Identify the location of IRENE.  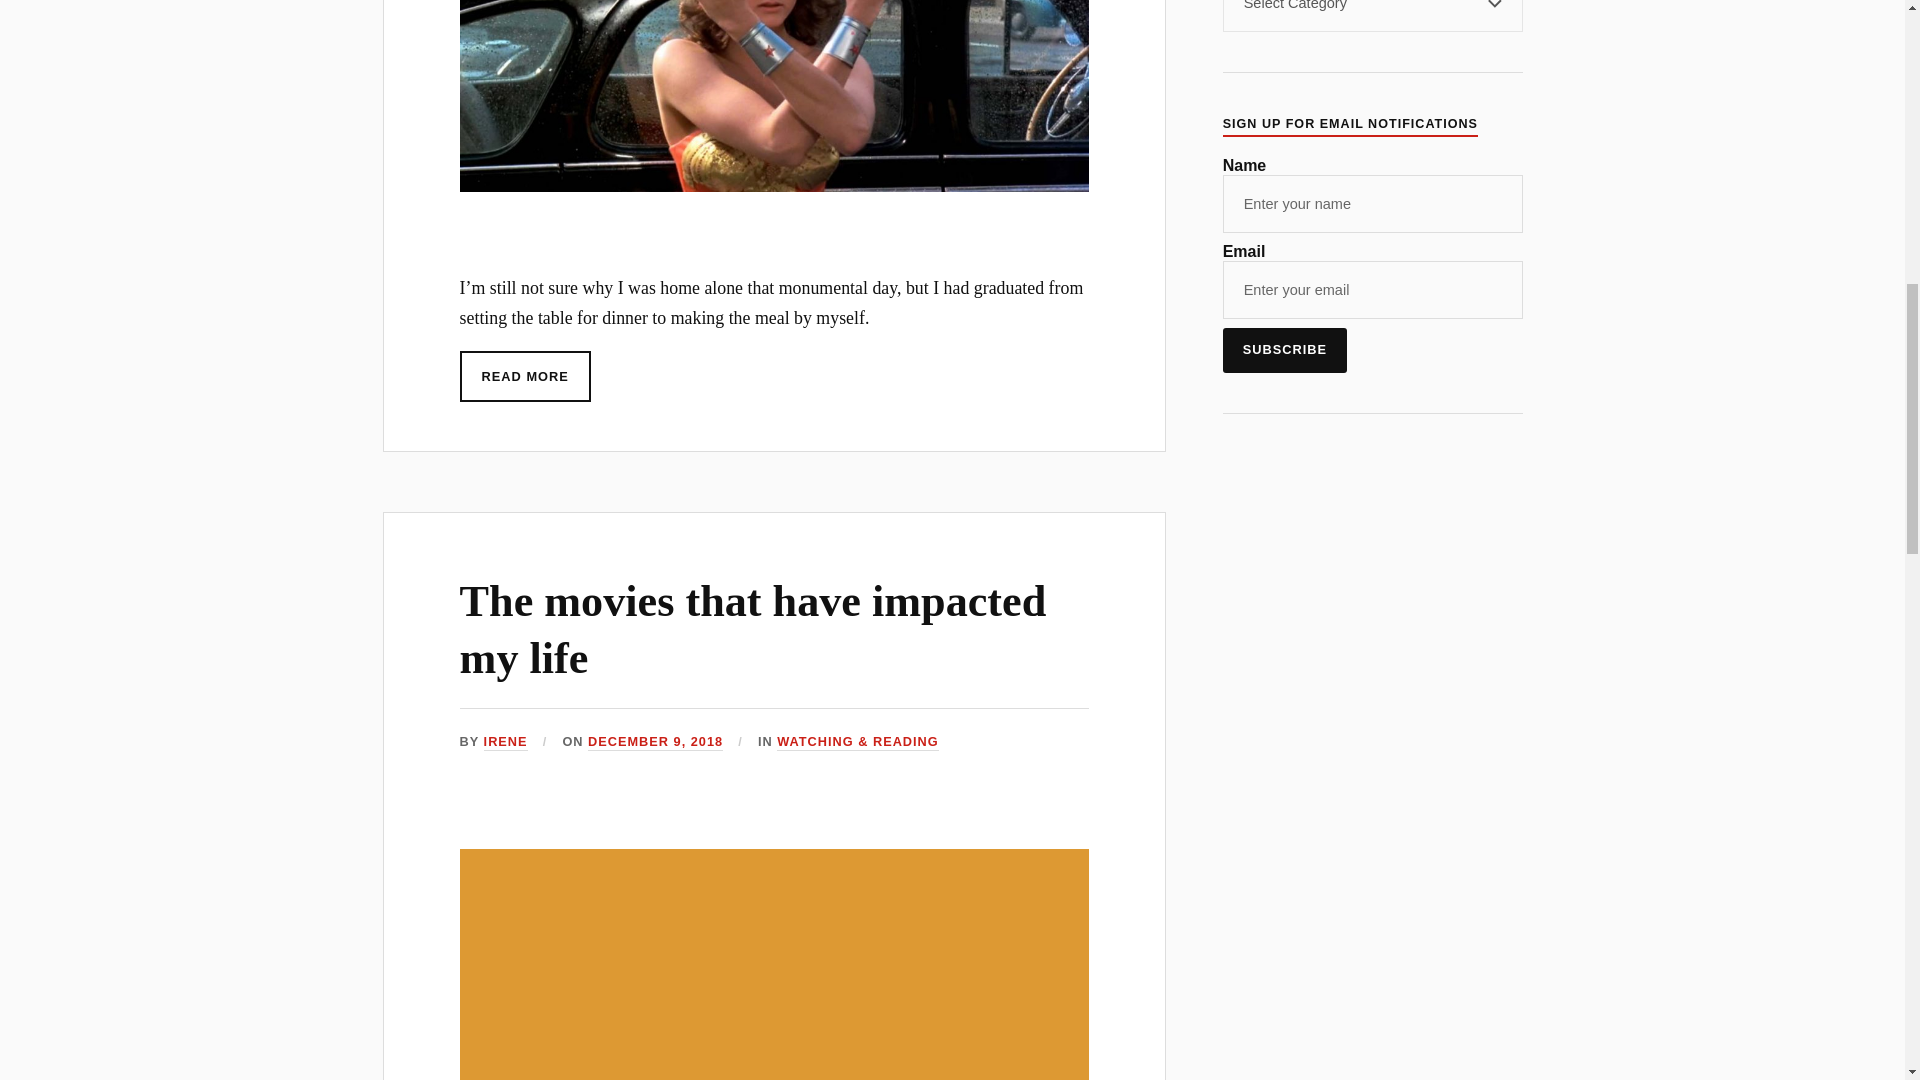
(506, 742).